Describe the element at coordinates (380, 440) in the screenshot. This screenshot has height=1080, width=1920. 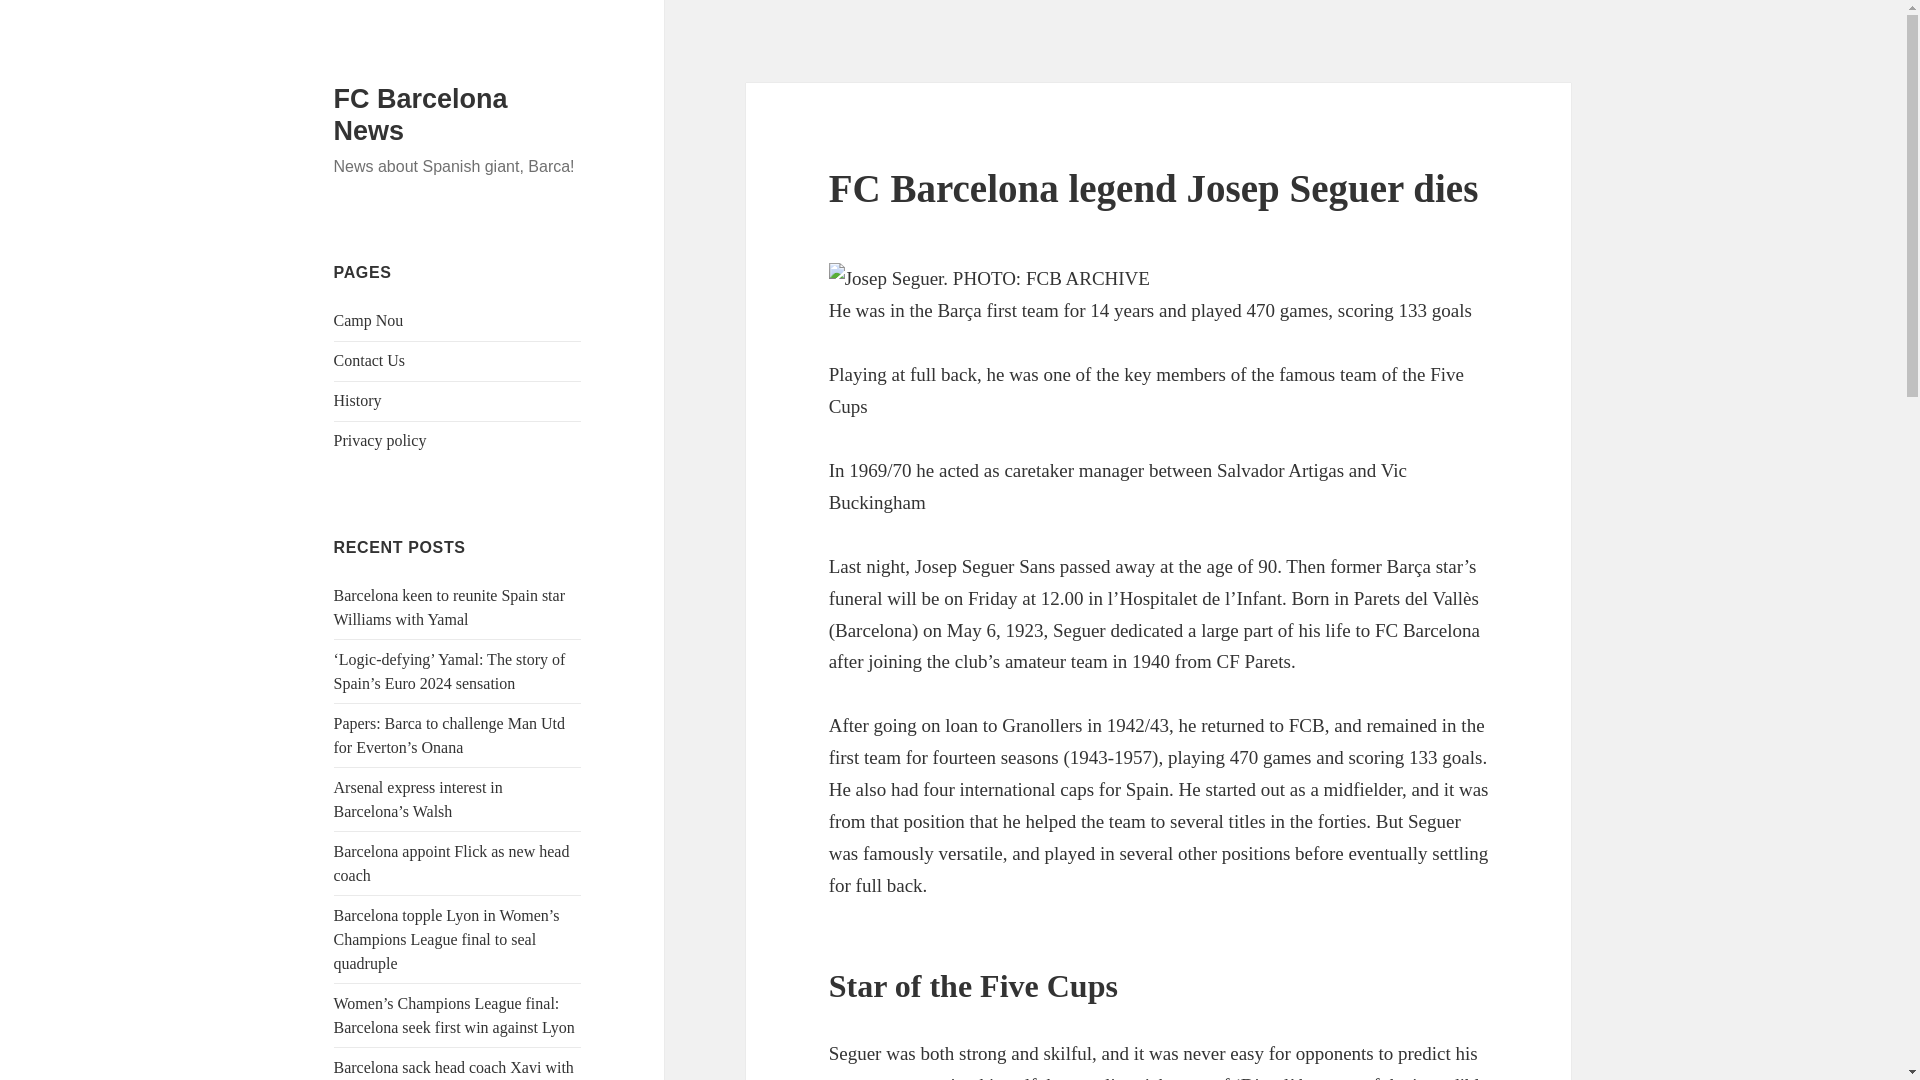
I see `Privacy policy` at that location.